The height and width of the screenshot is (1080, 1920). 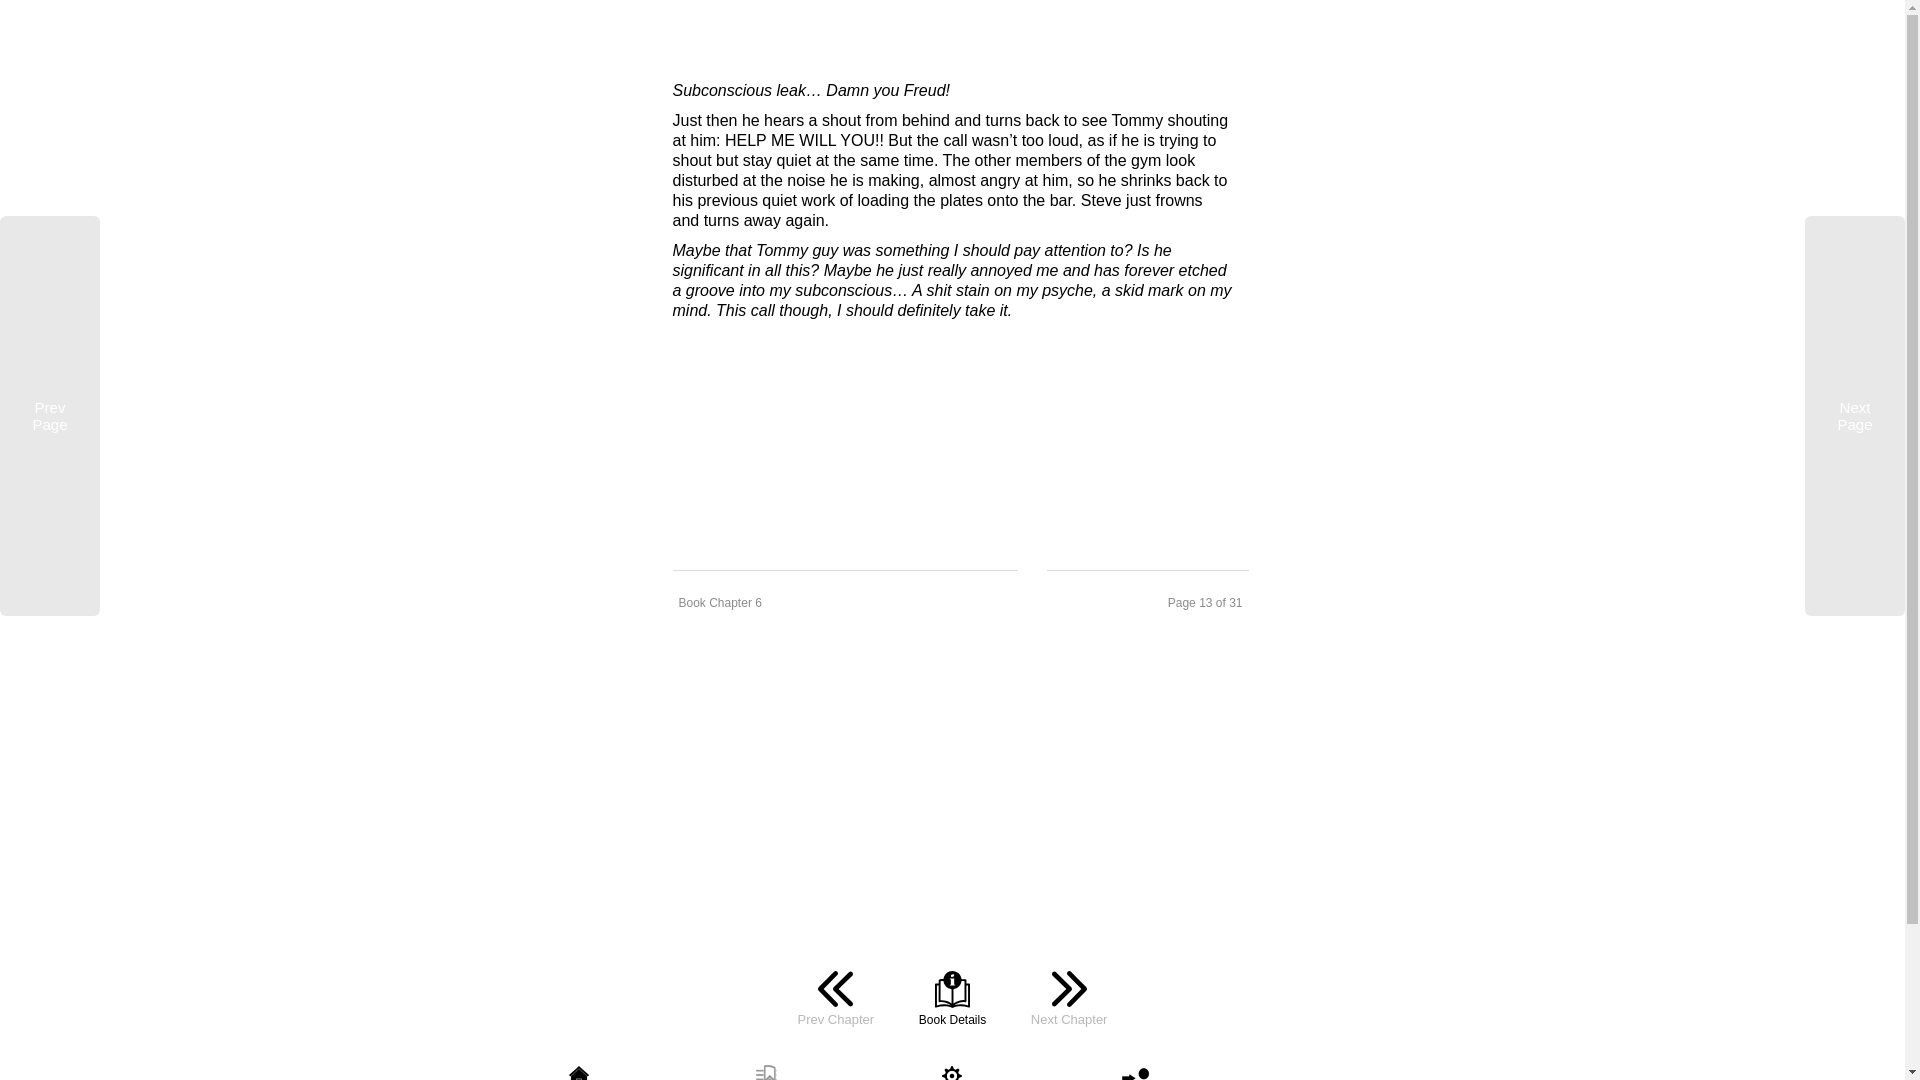 What do you see at coordinates (844, 602) in the screenshot?
I see `Book Chapter 6` at bounding box center [844, 602].